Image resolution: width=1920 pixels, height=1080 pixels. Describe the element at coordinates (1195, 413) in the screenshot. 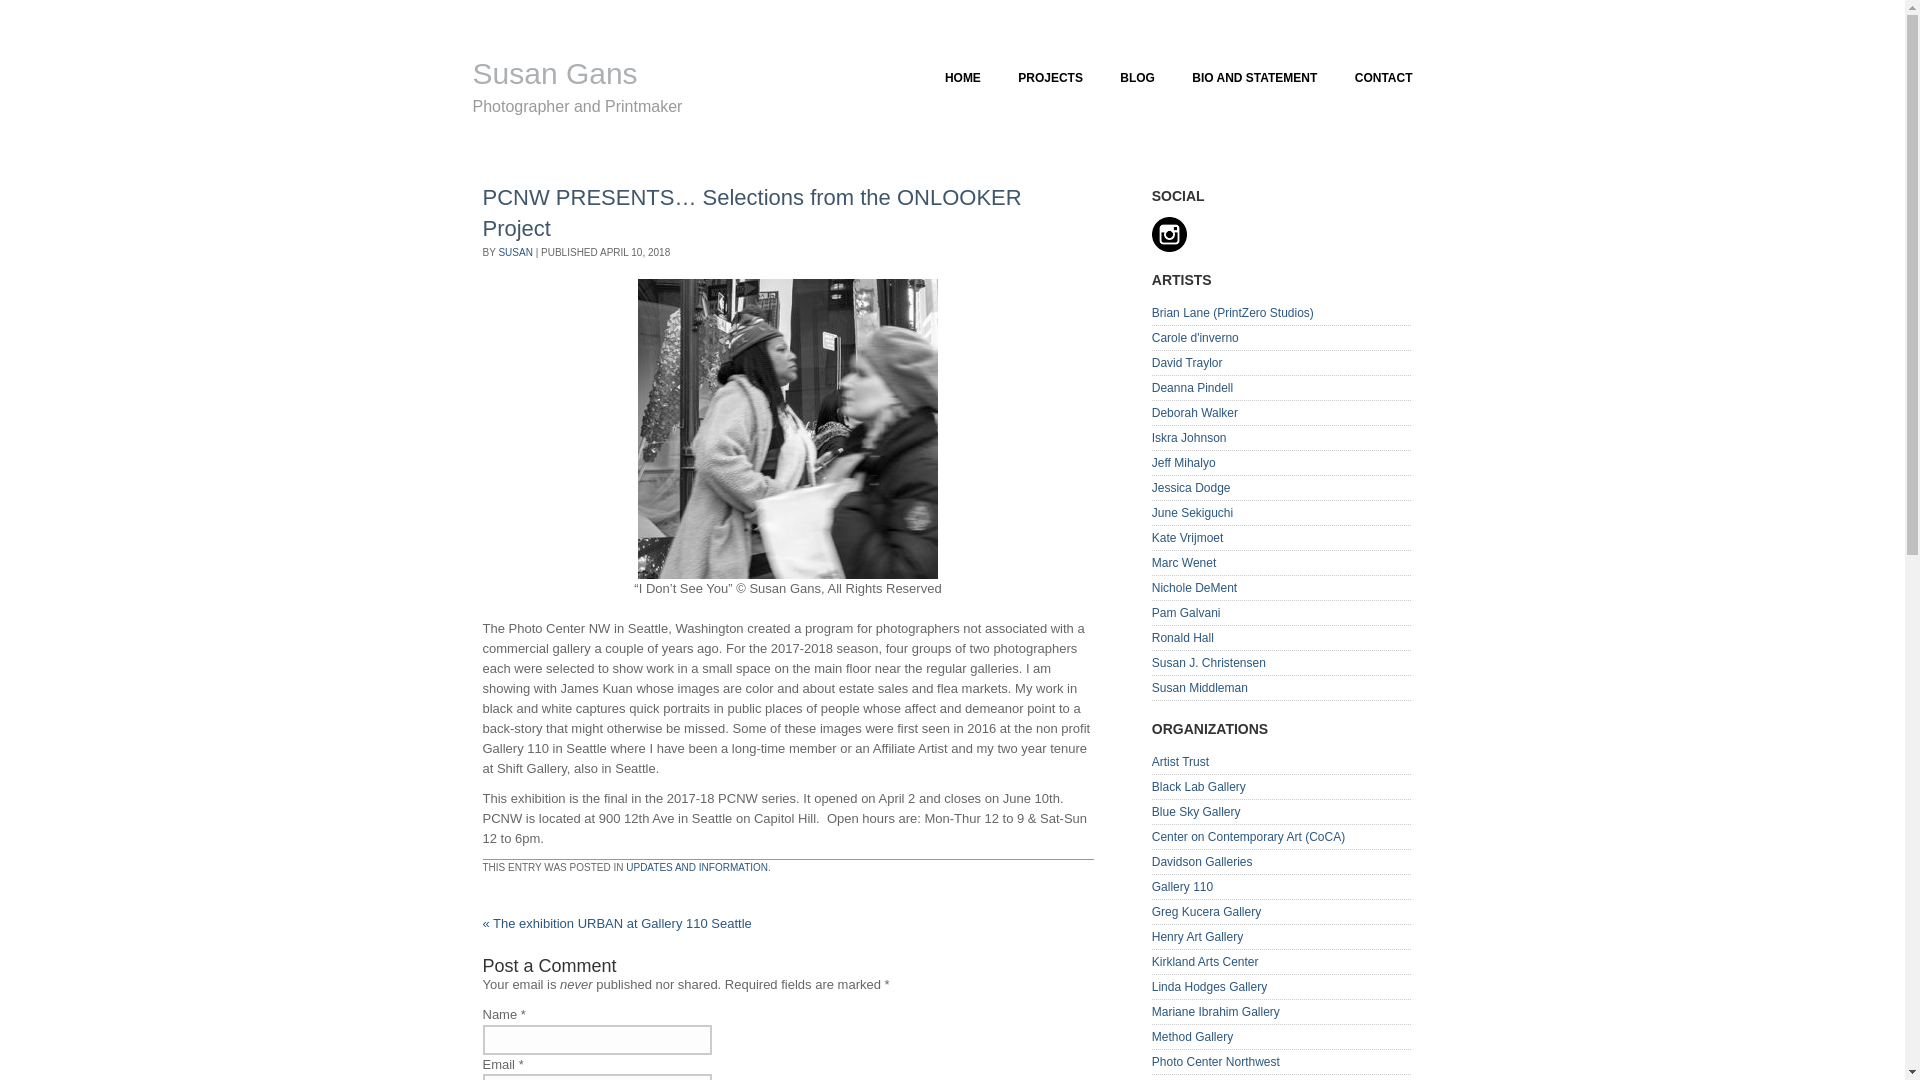

I see `Deborah Walker` at that location.